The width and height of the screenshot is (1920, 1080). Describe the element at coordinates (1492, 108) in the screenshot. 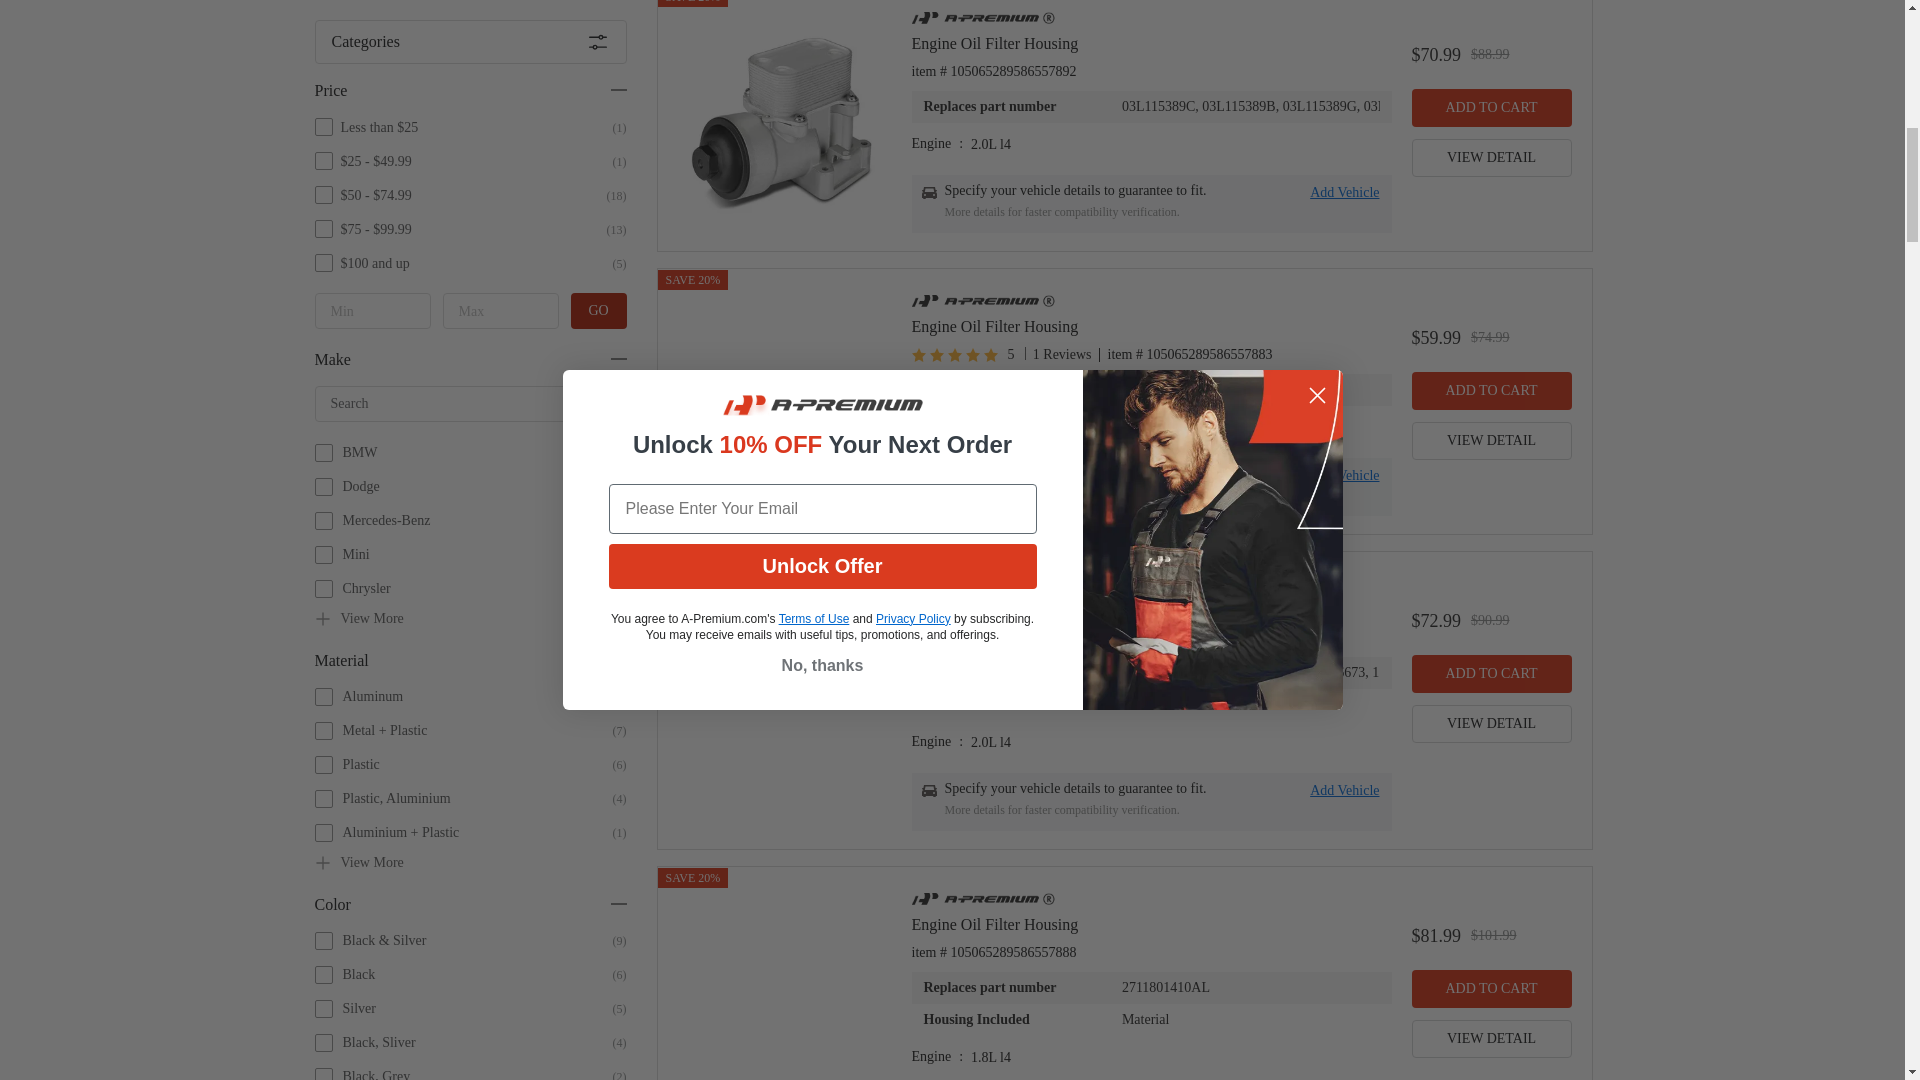

I see `ADD TO CART` at that location.